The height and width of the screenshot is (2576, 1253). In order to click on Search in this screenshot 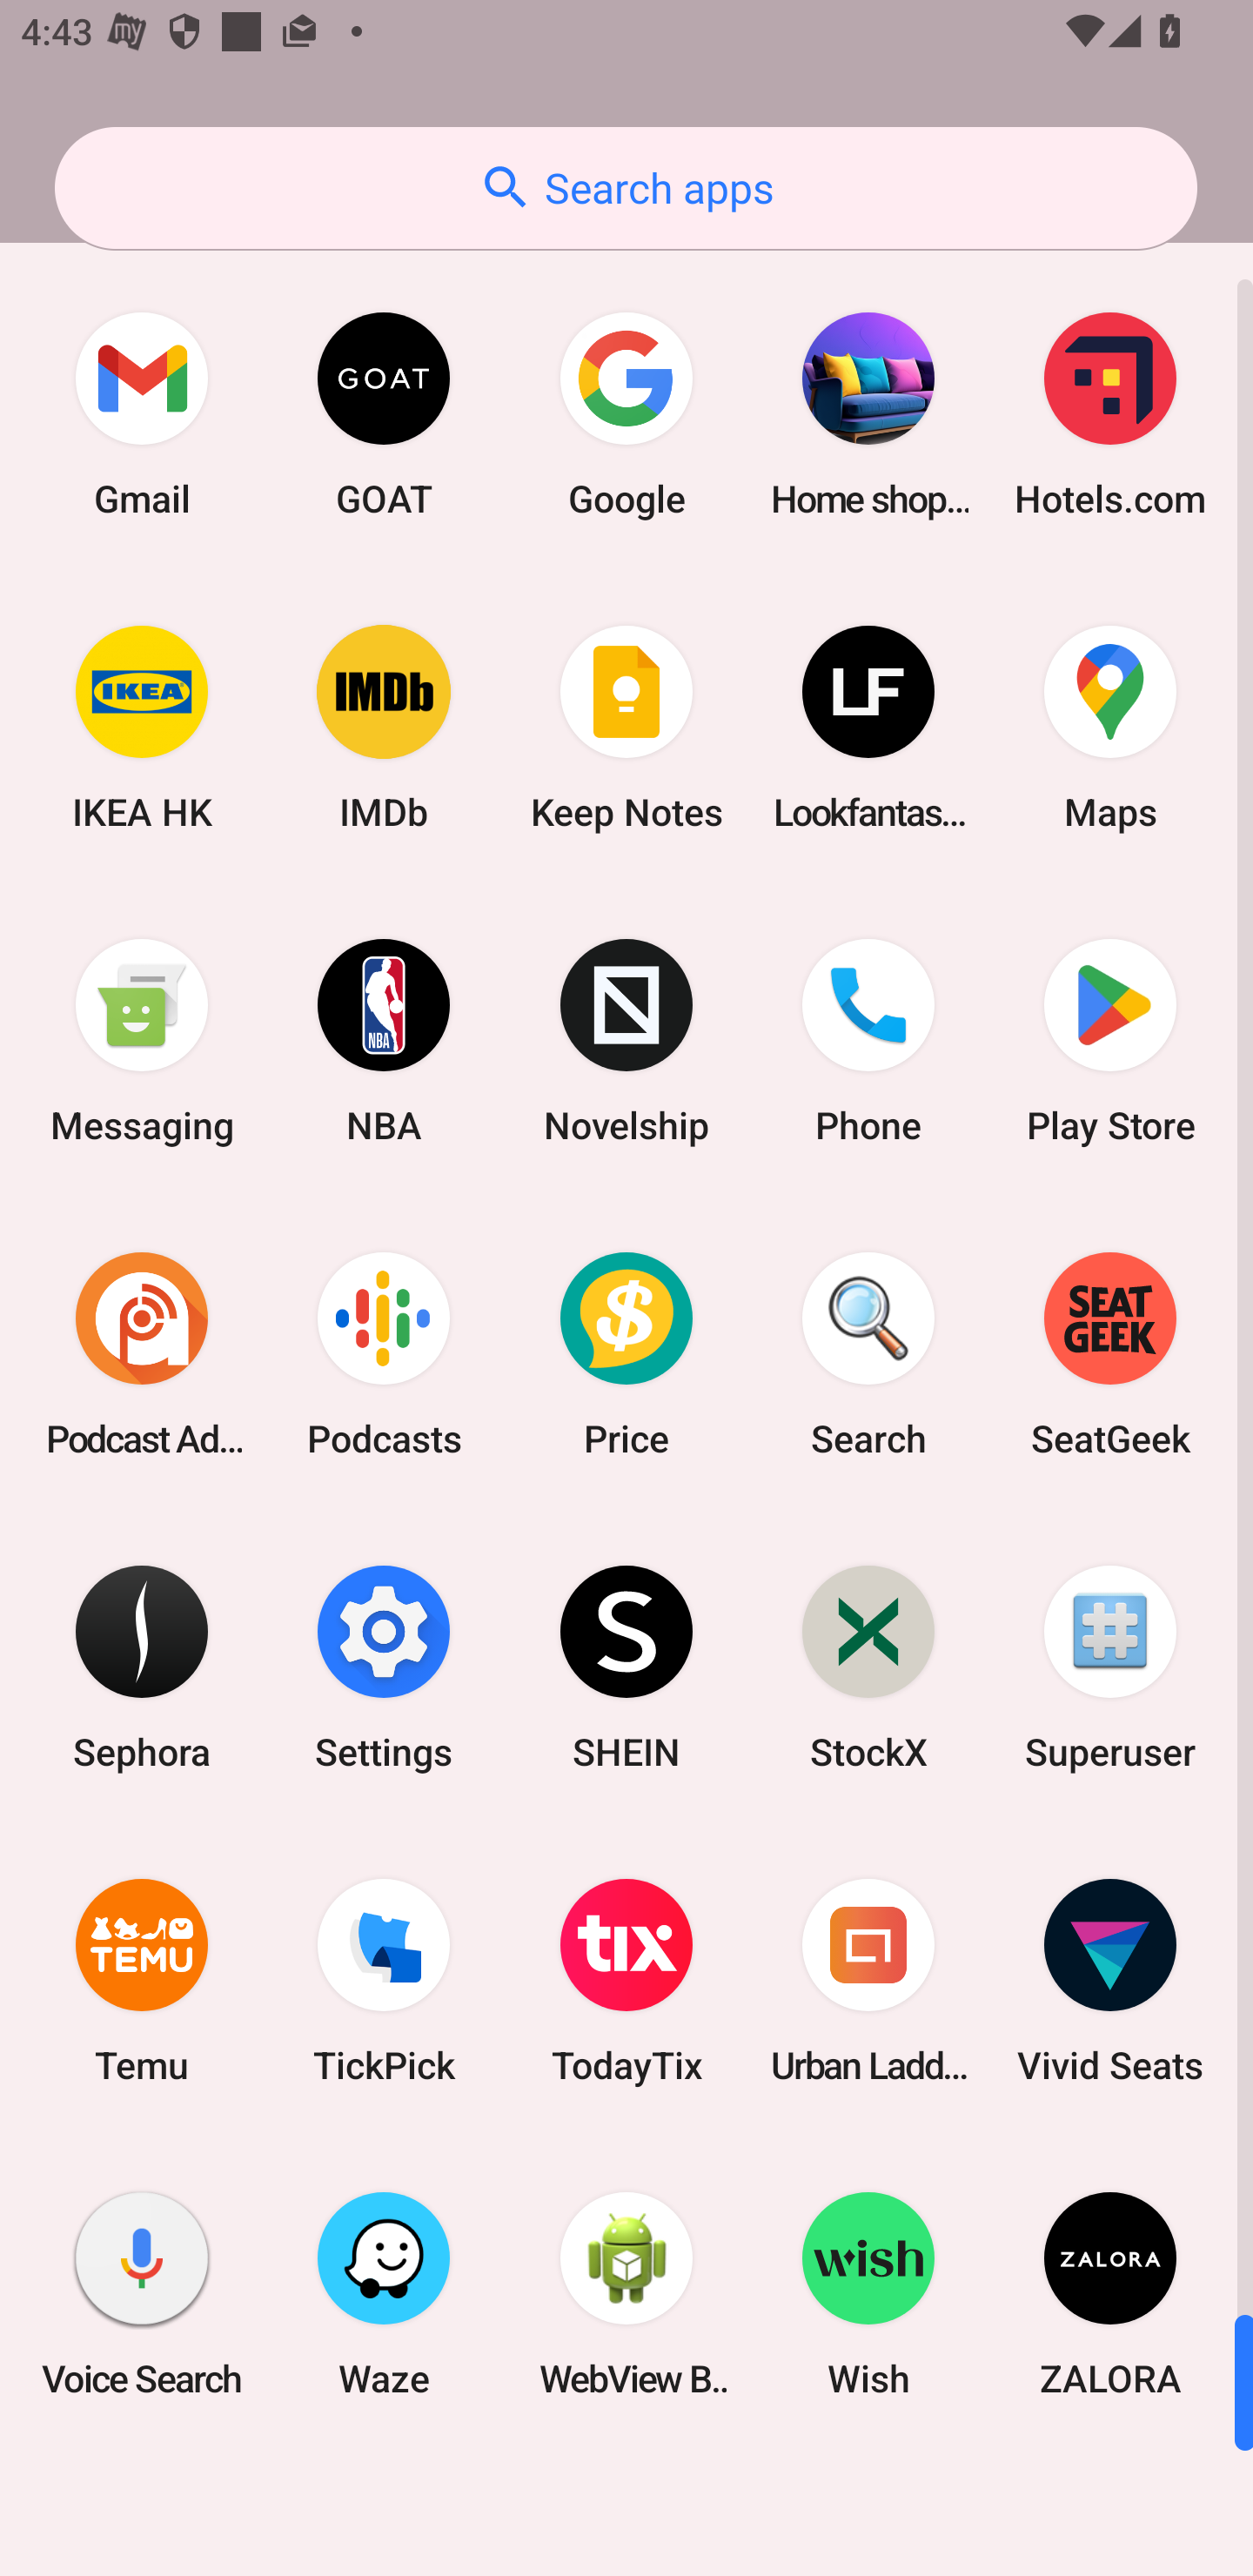, I will do `click(868, 1353)`.